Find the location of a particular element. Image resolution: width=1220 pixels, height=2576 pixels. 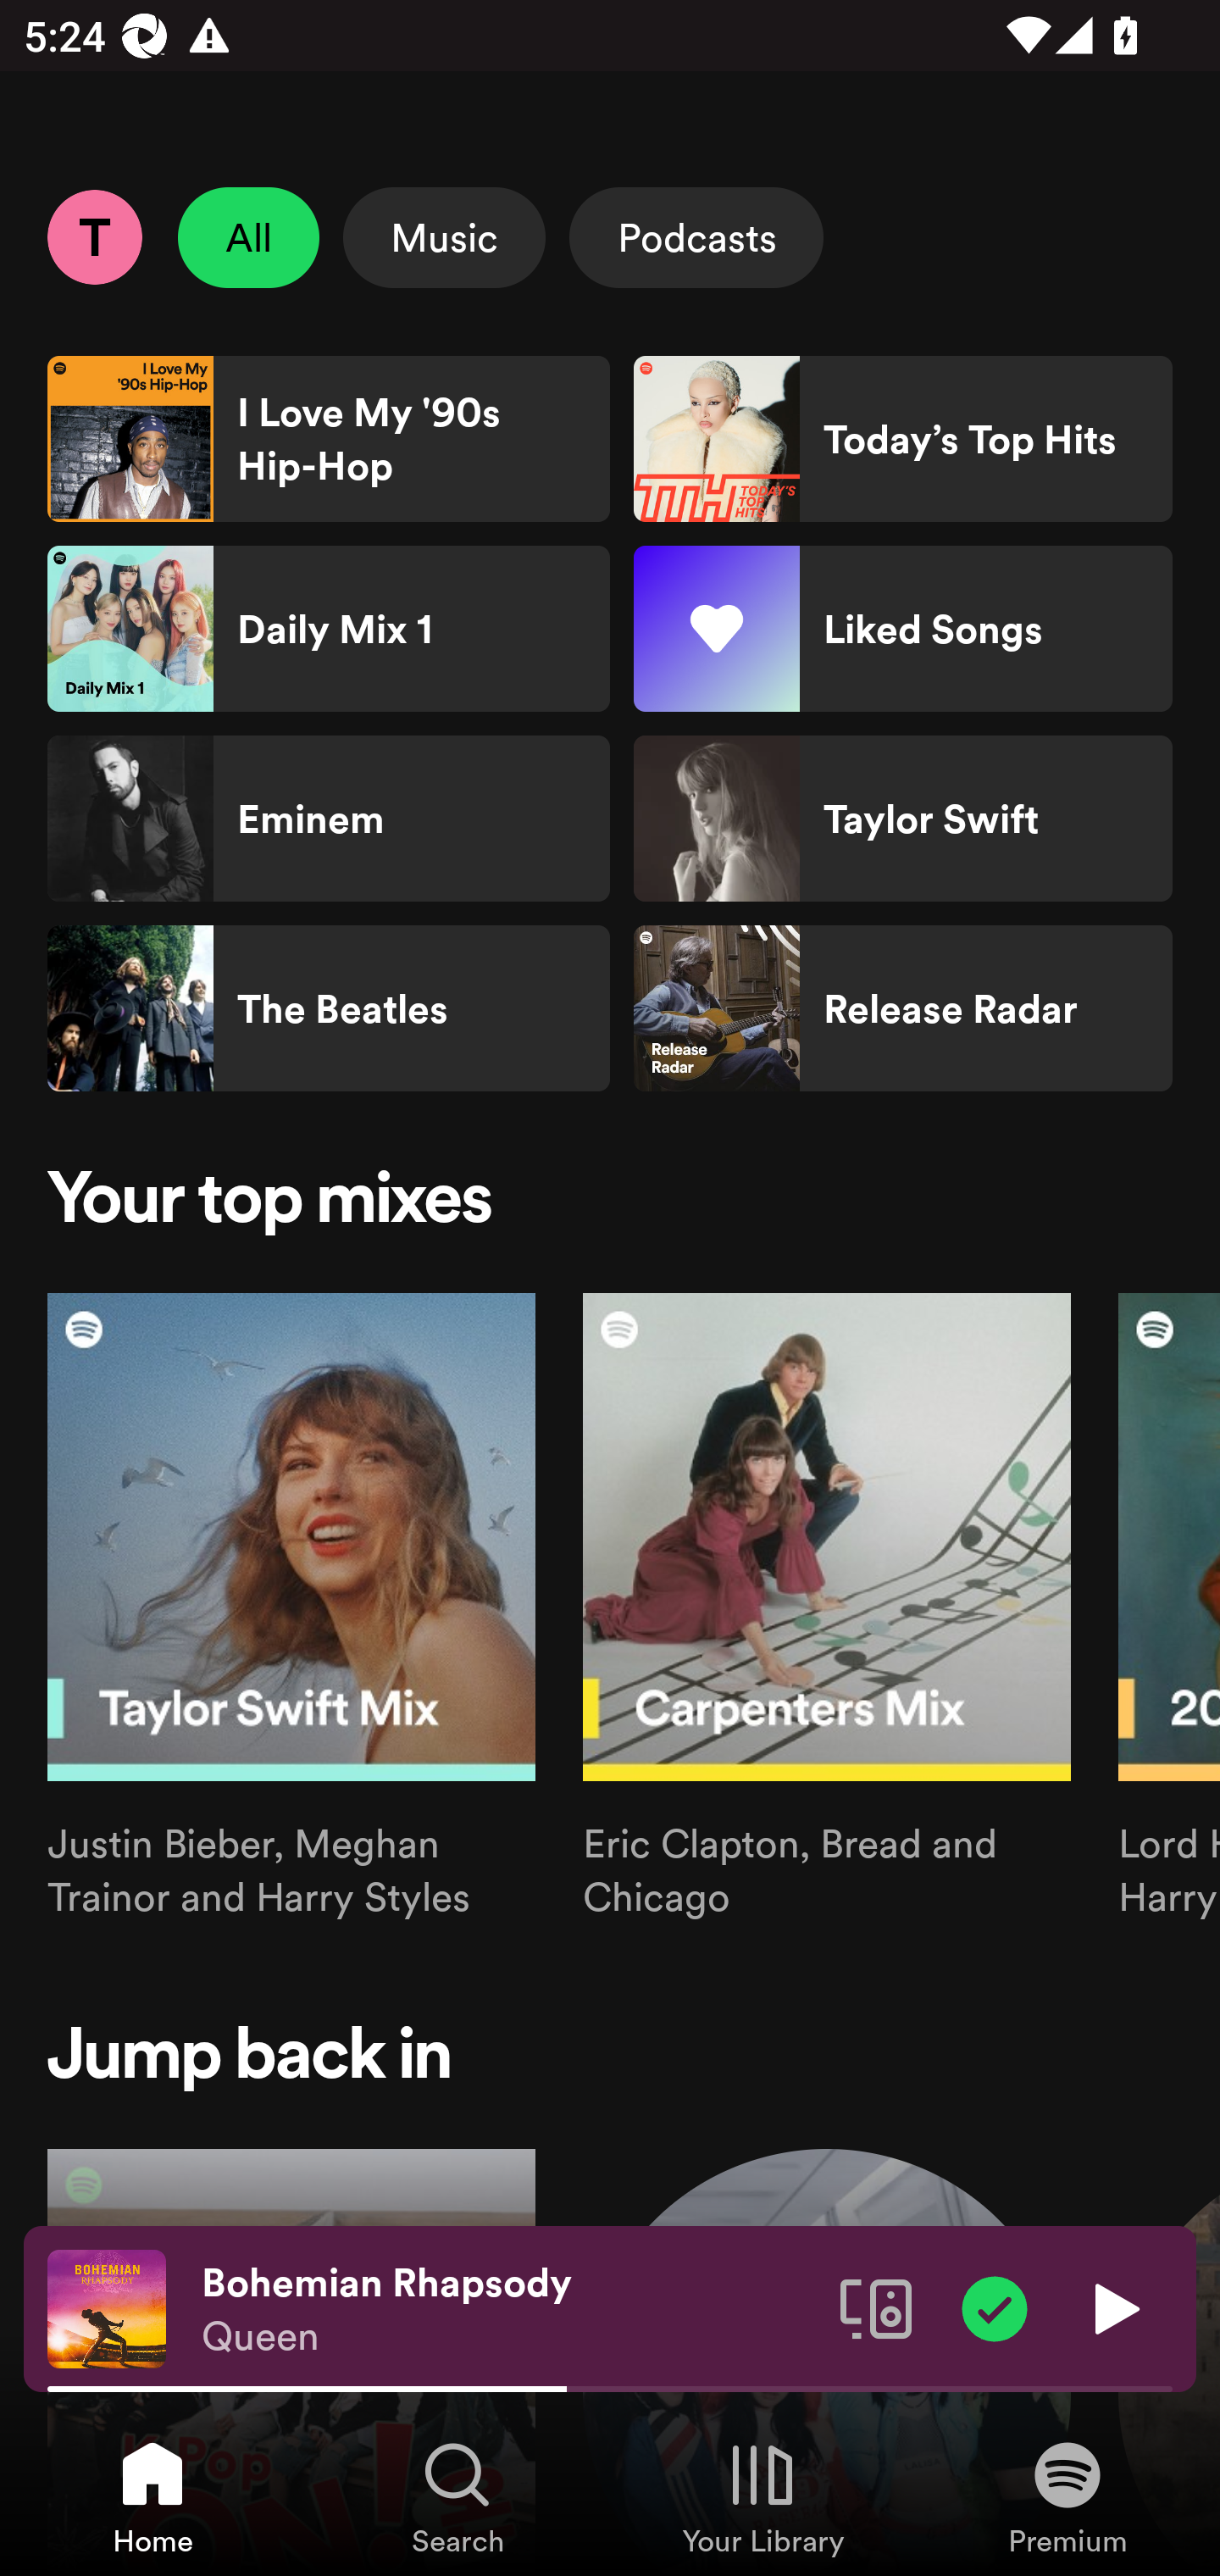

Your Library, Tab 3 of 4 Your Library Your Library is located at coordinates (762, 2496).